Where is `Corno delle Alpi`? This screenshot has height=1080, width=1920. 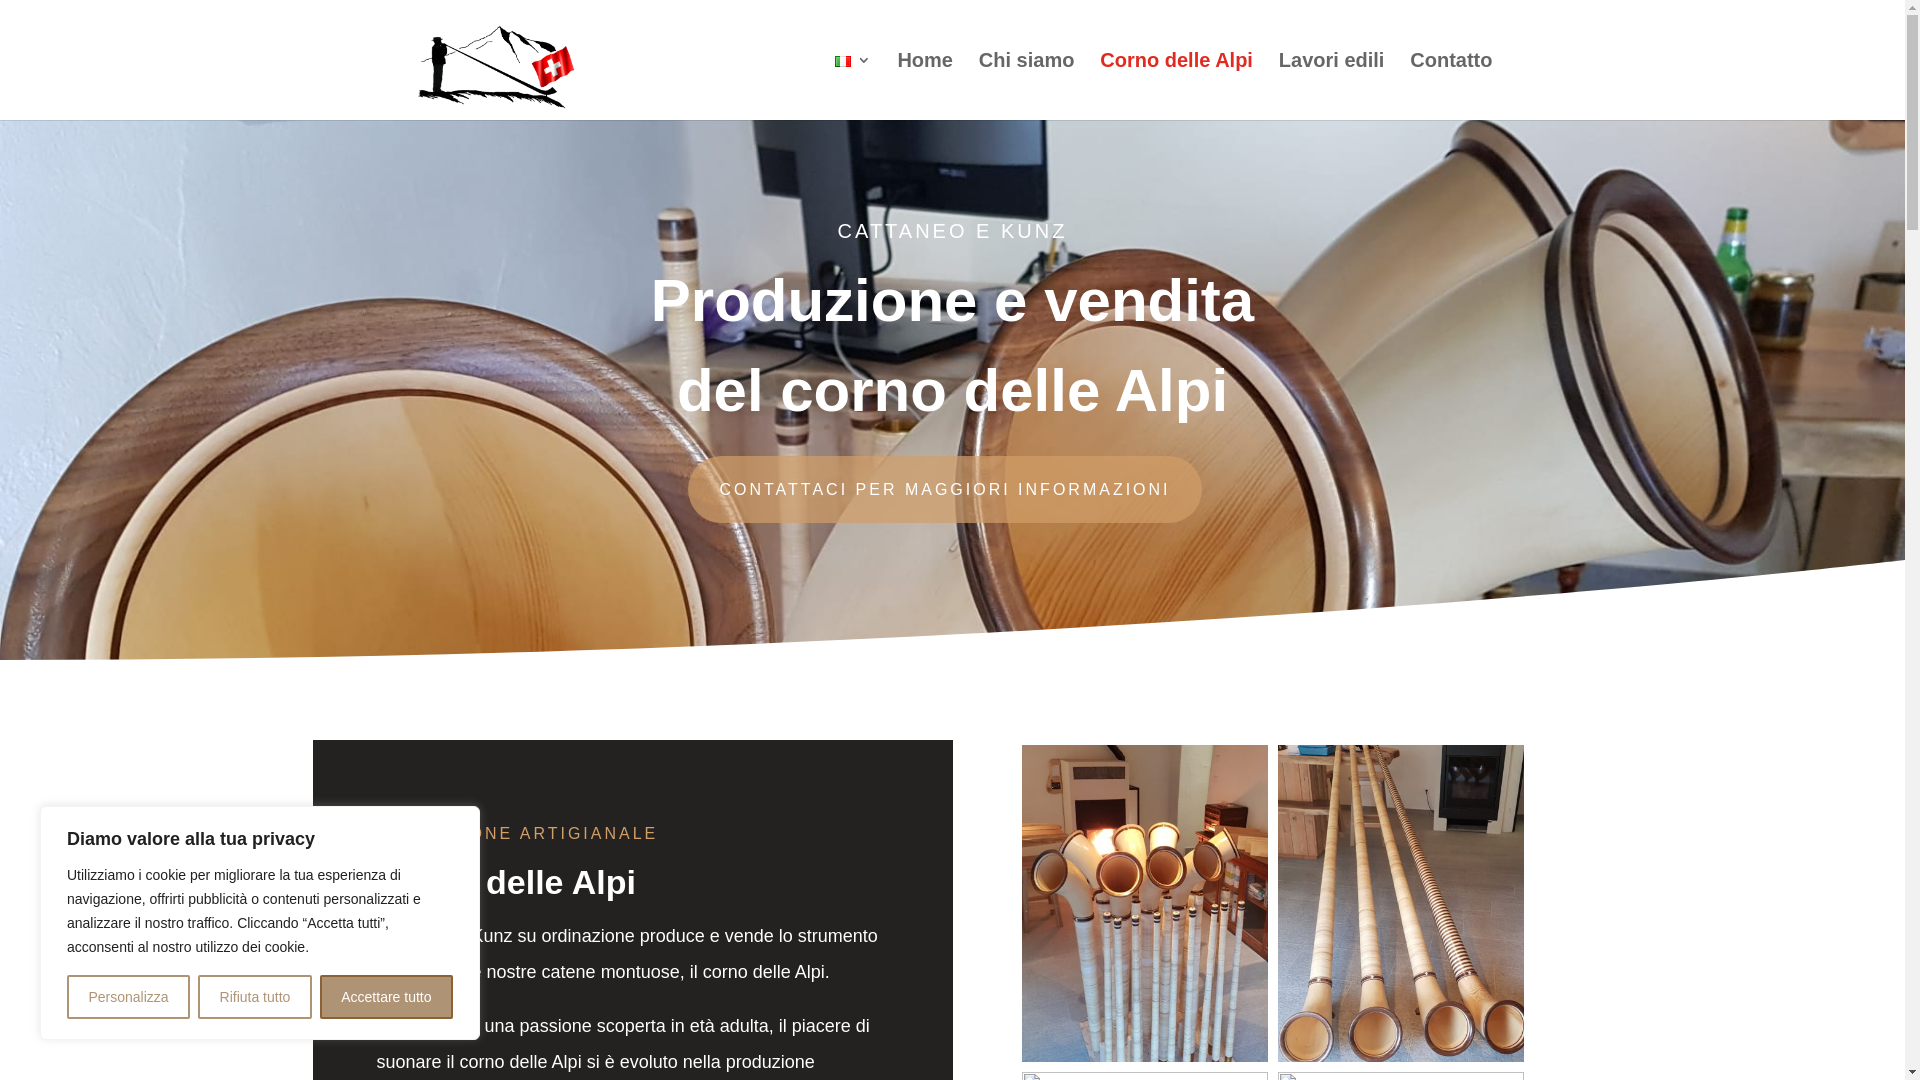
Corno delle Alpi is located at coordinates (1176, 86).